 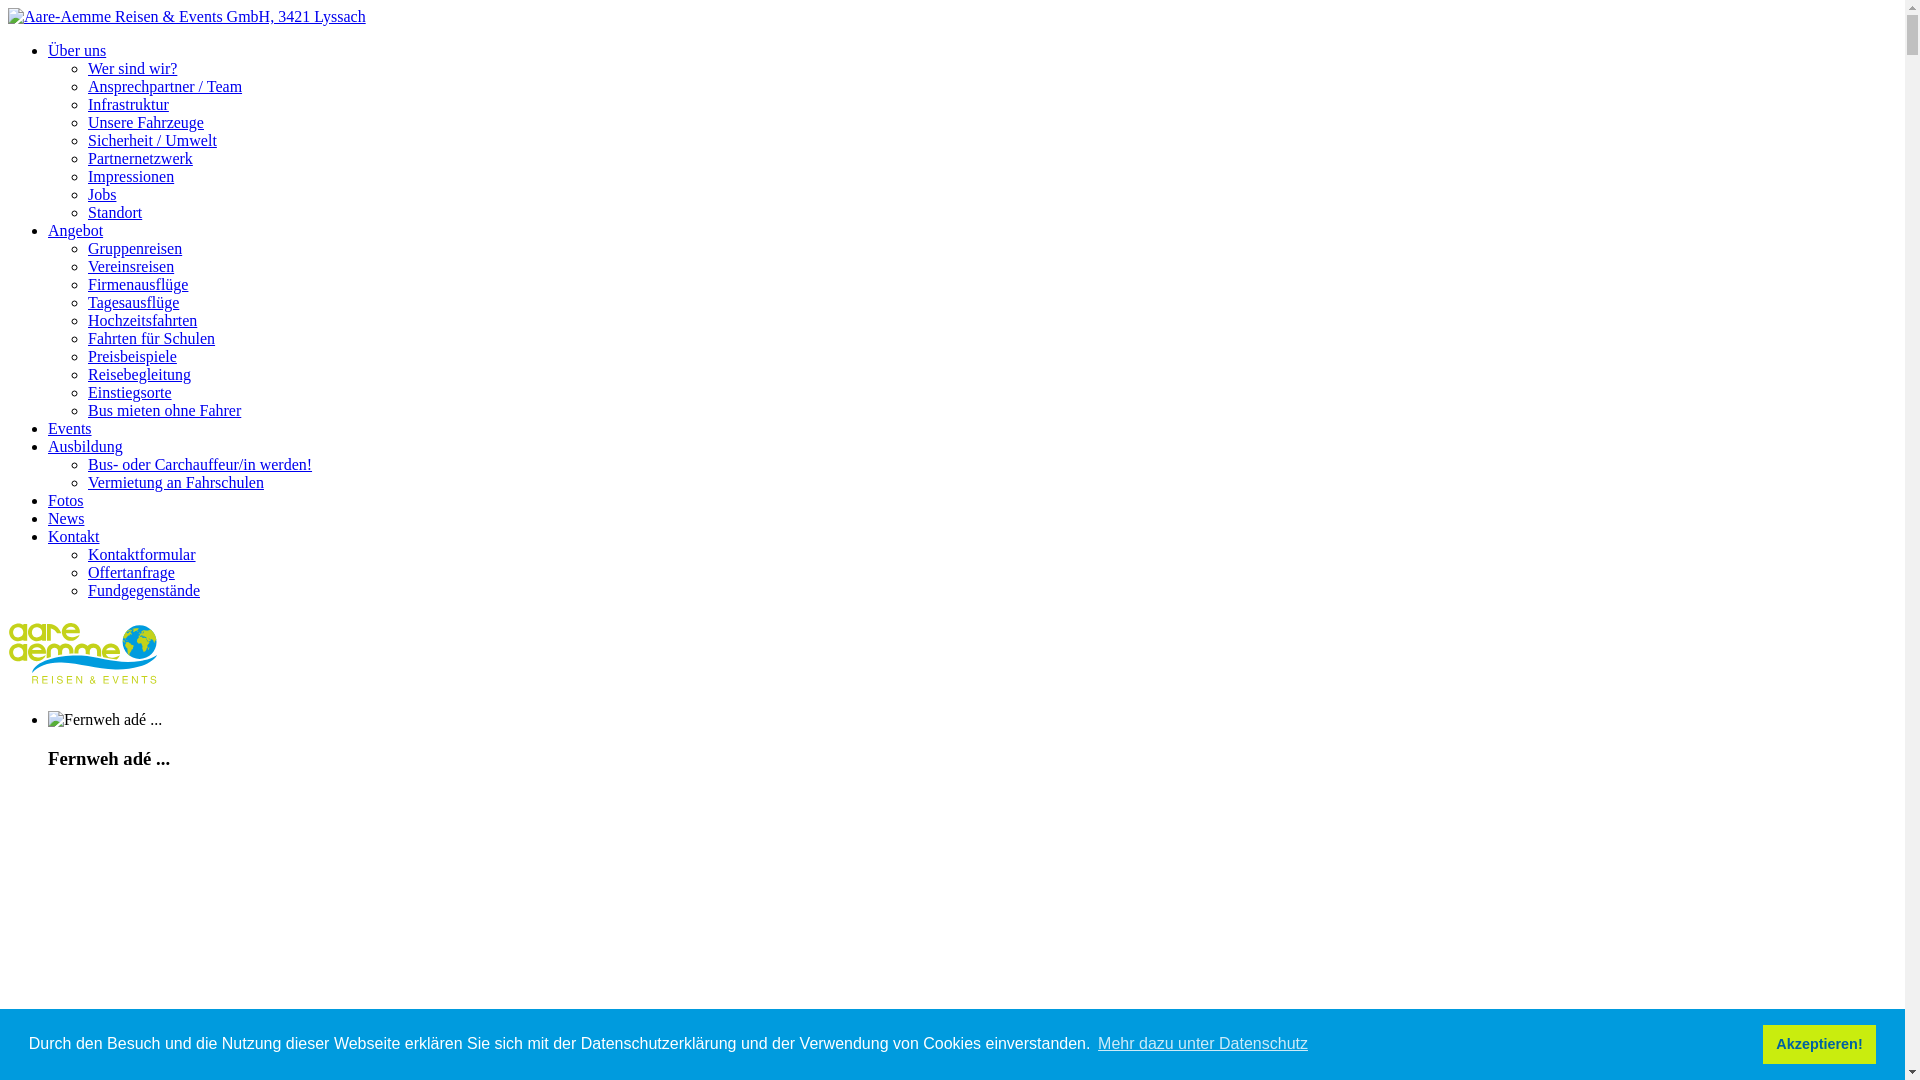 I want to click on Offertanfrage, so click(x=132, y=572).